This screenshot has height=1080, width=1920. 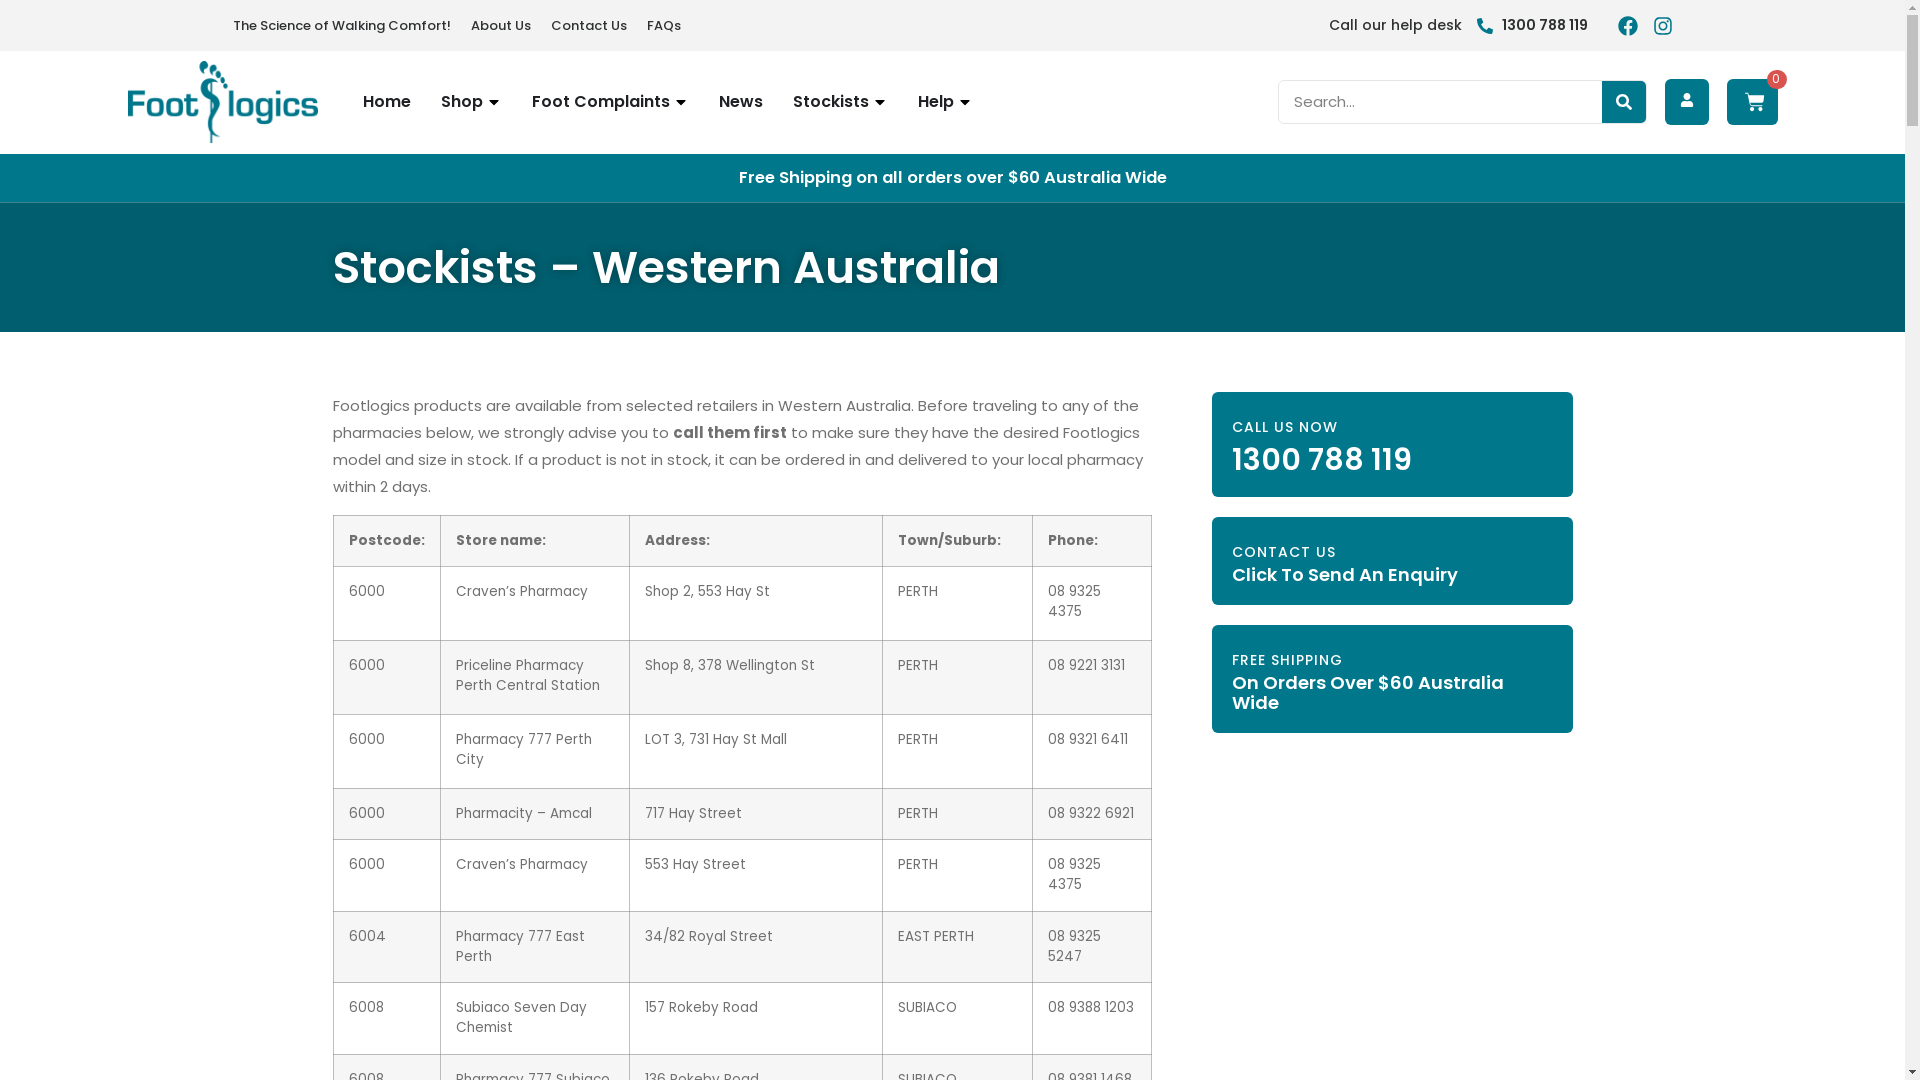 I want to click on CALL US NOW, so click(x=1285, y=427).